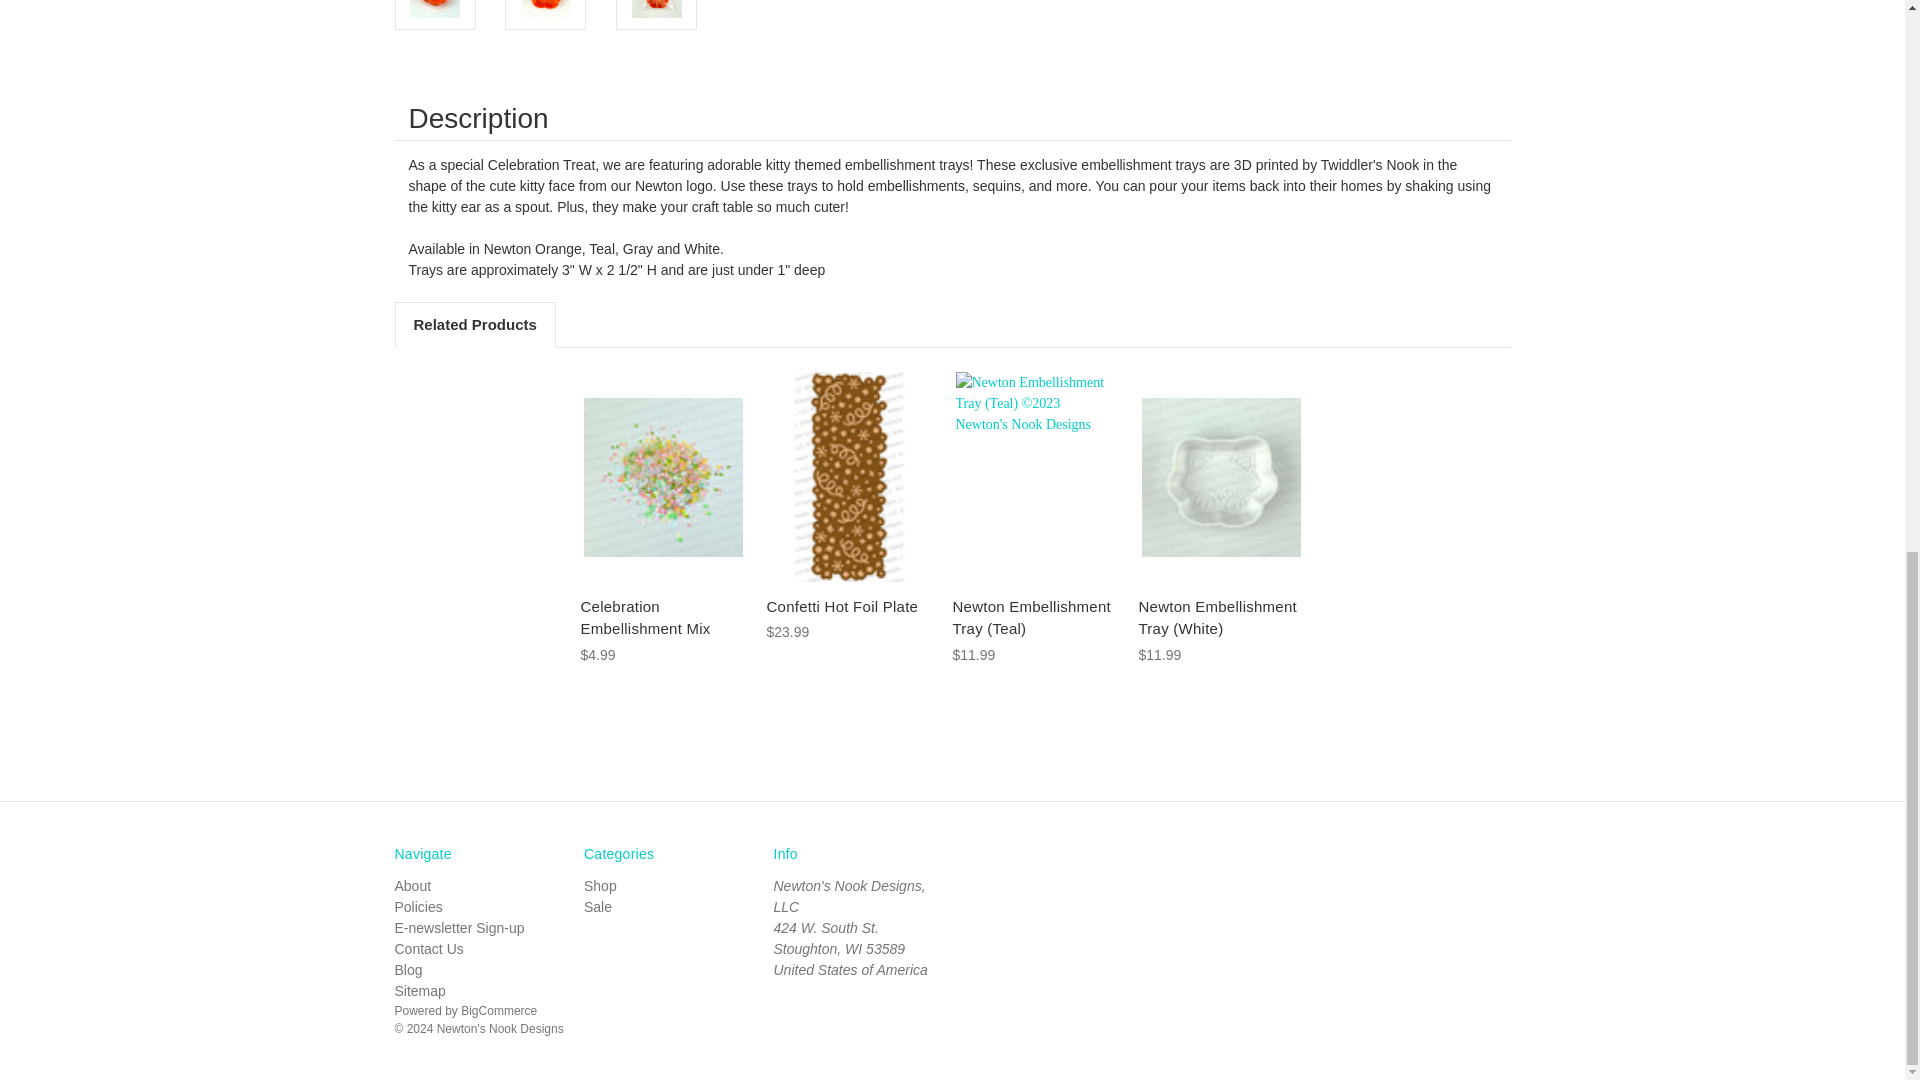  I want to click on PayPal, so click(1173, 868).